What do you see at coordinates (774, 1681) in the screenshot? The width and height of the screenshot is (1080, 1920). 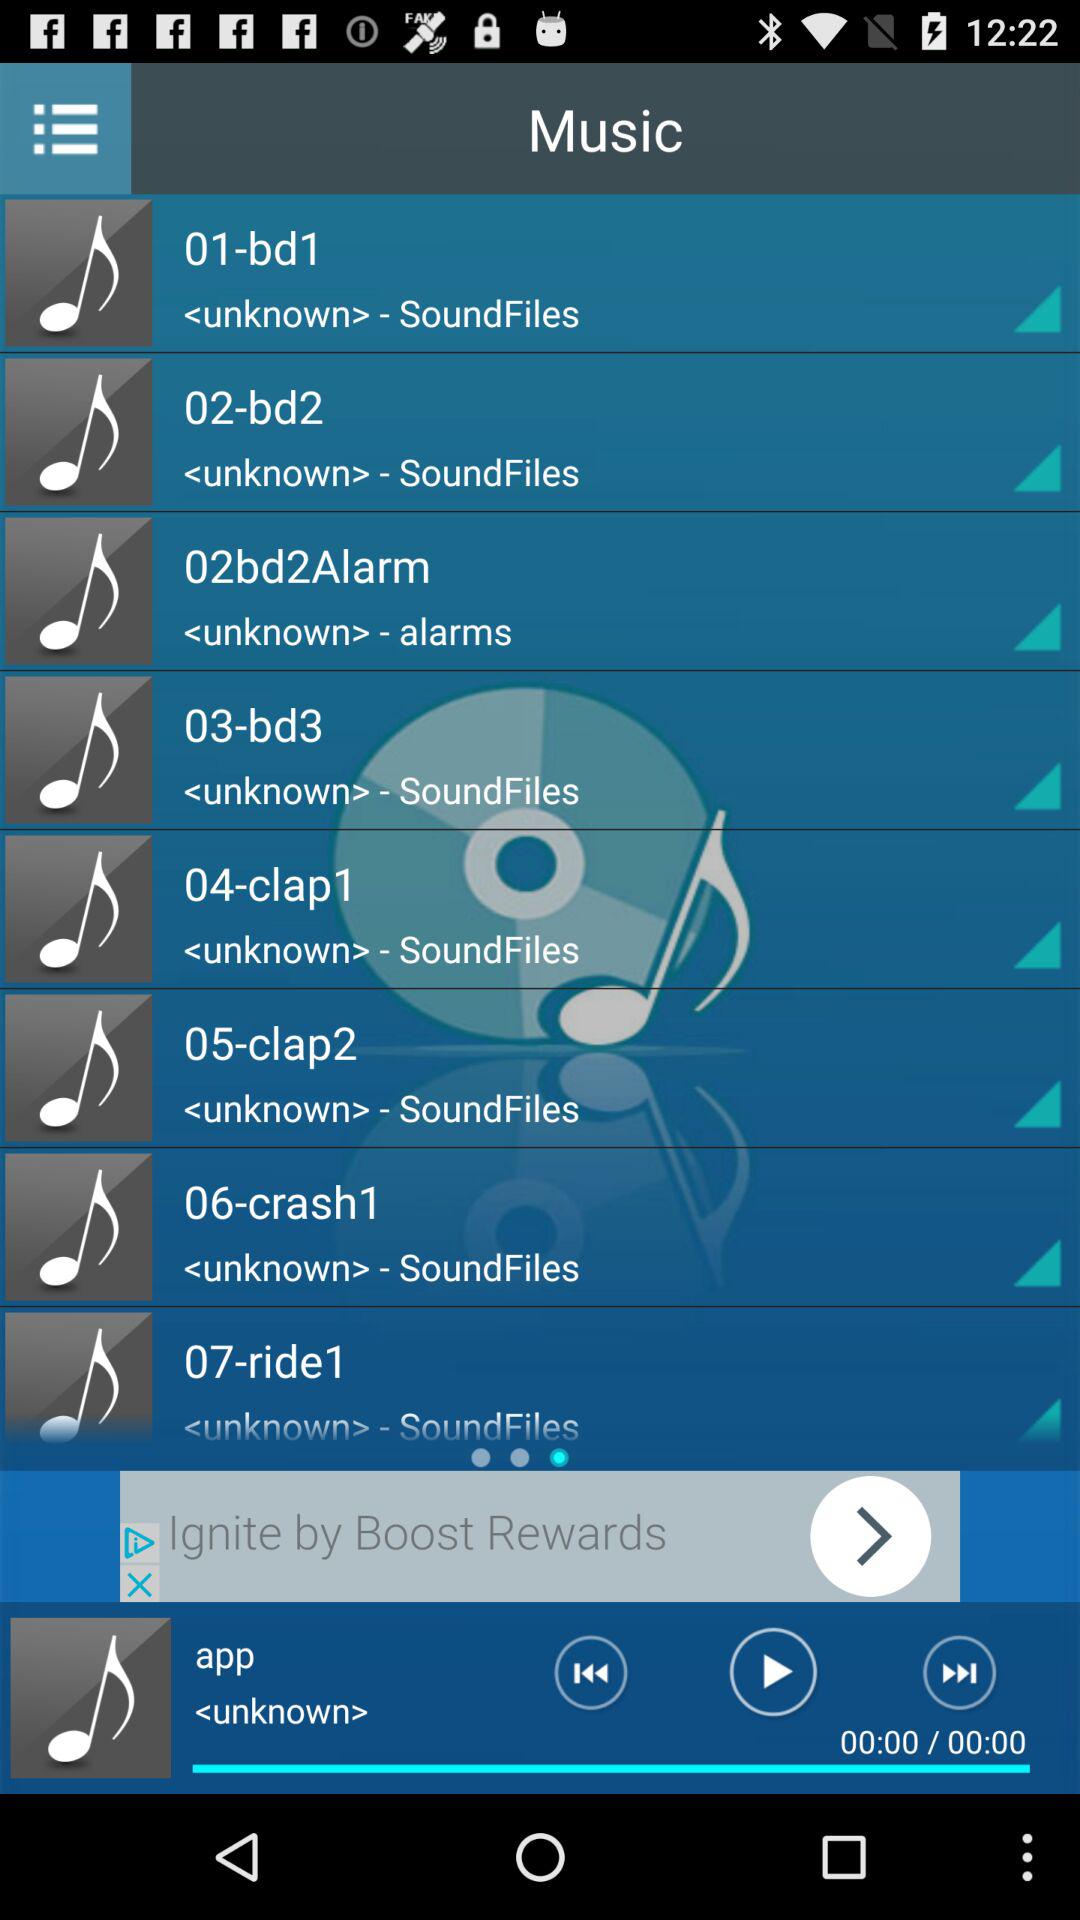 I see `play music` at bounding box center [774, 1681].